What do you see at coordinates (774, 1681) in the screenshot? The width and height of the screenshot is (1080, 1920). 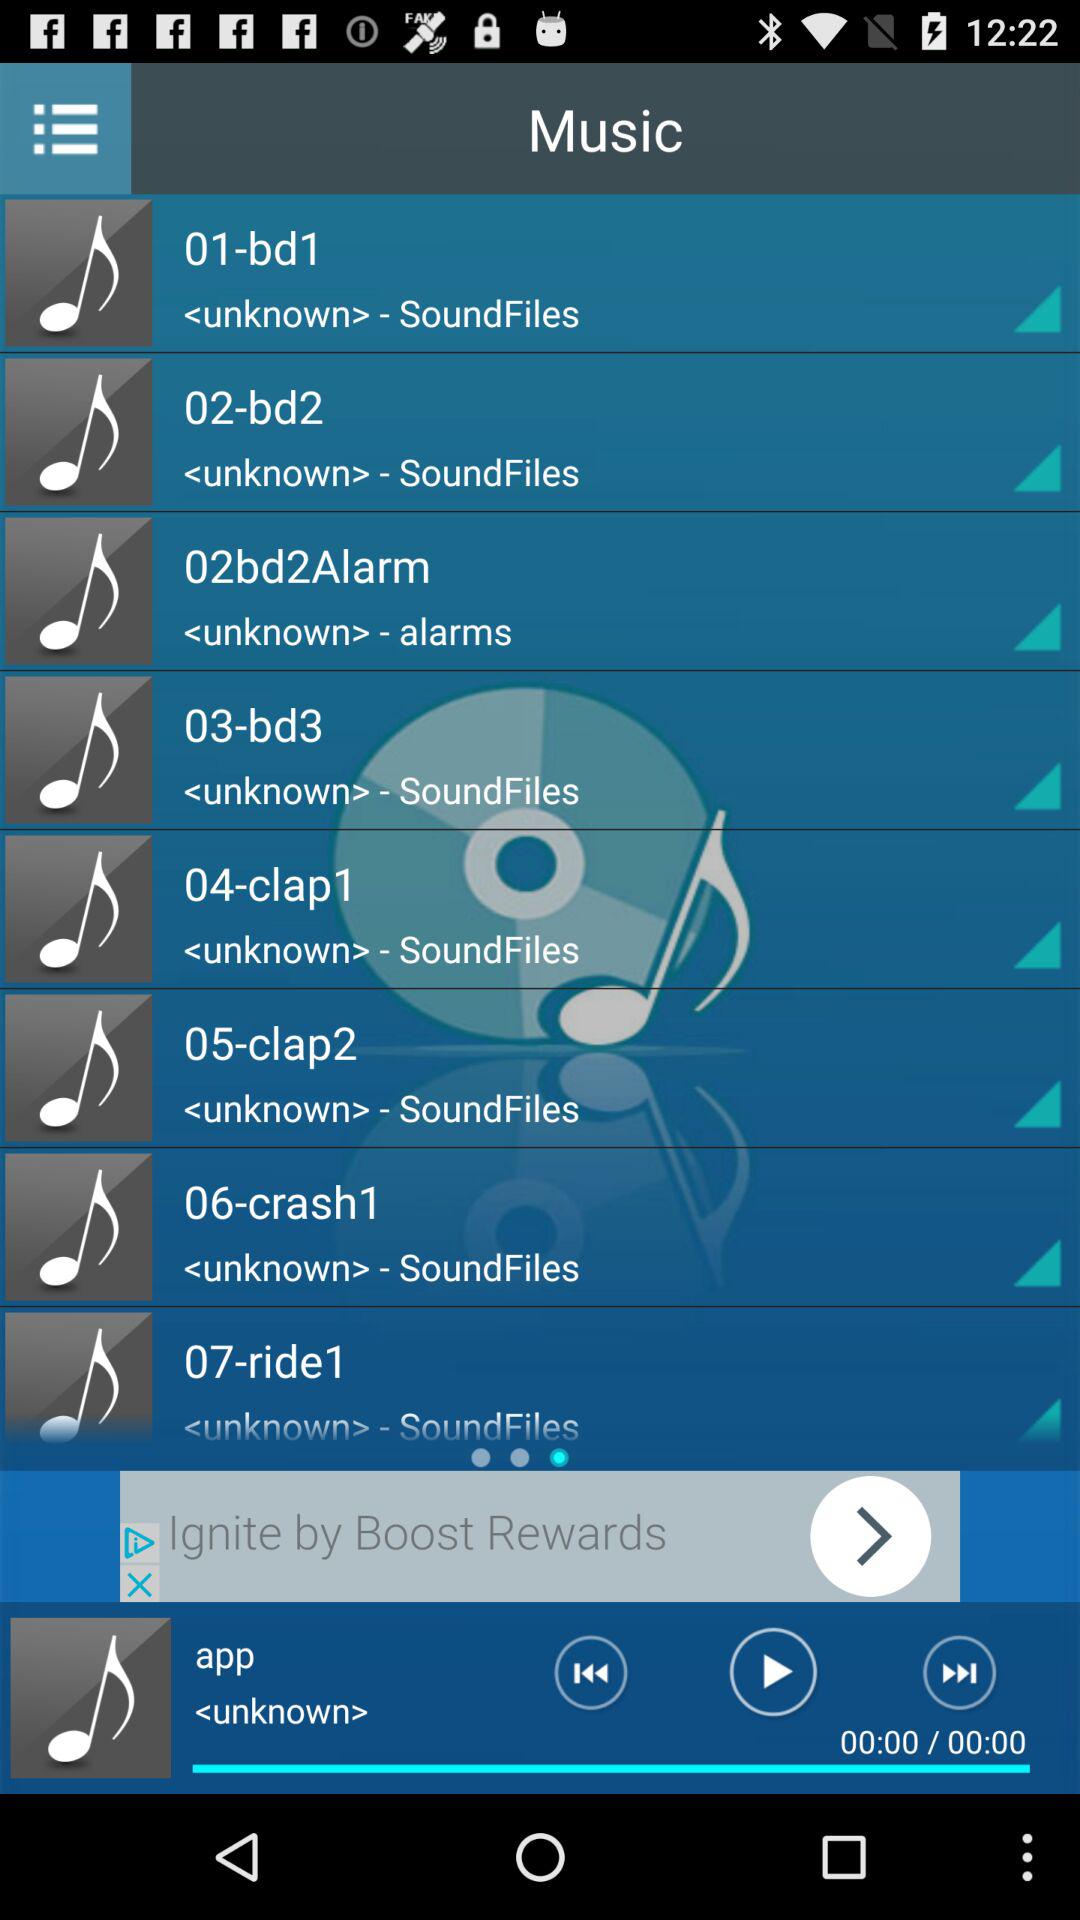 I see `play music` at bounding box center [774, 1681].